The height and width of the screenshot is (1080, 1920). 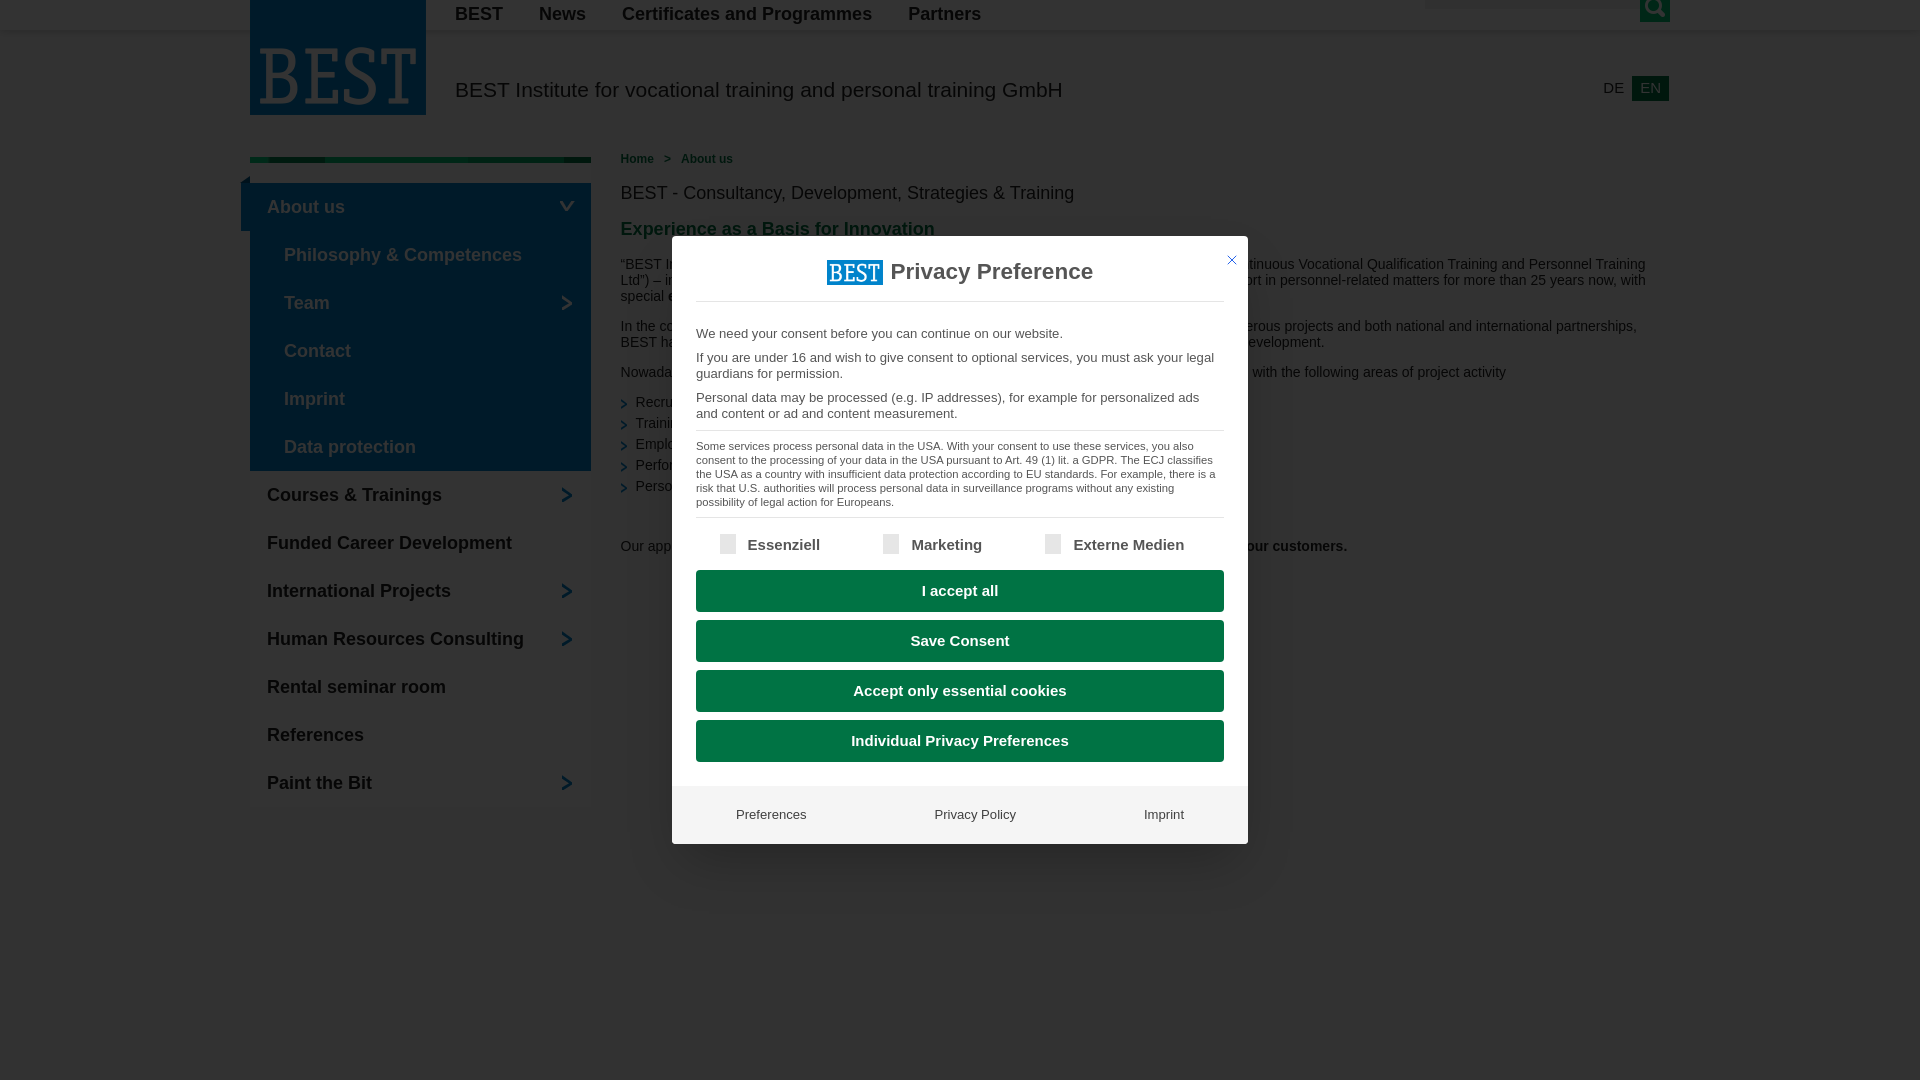 I want to click on News, so click(x=562, y=15).